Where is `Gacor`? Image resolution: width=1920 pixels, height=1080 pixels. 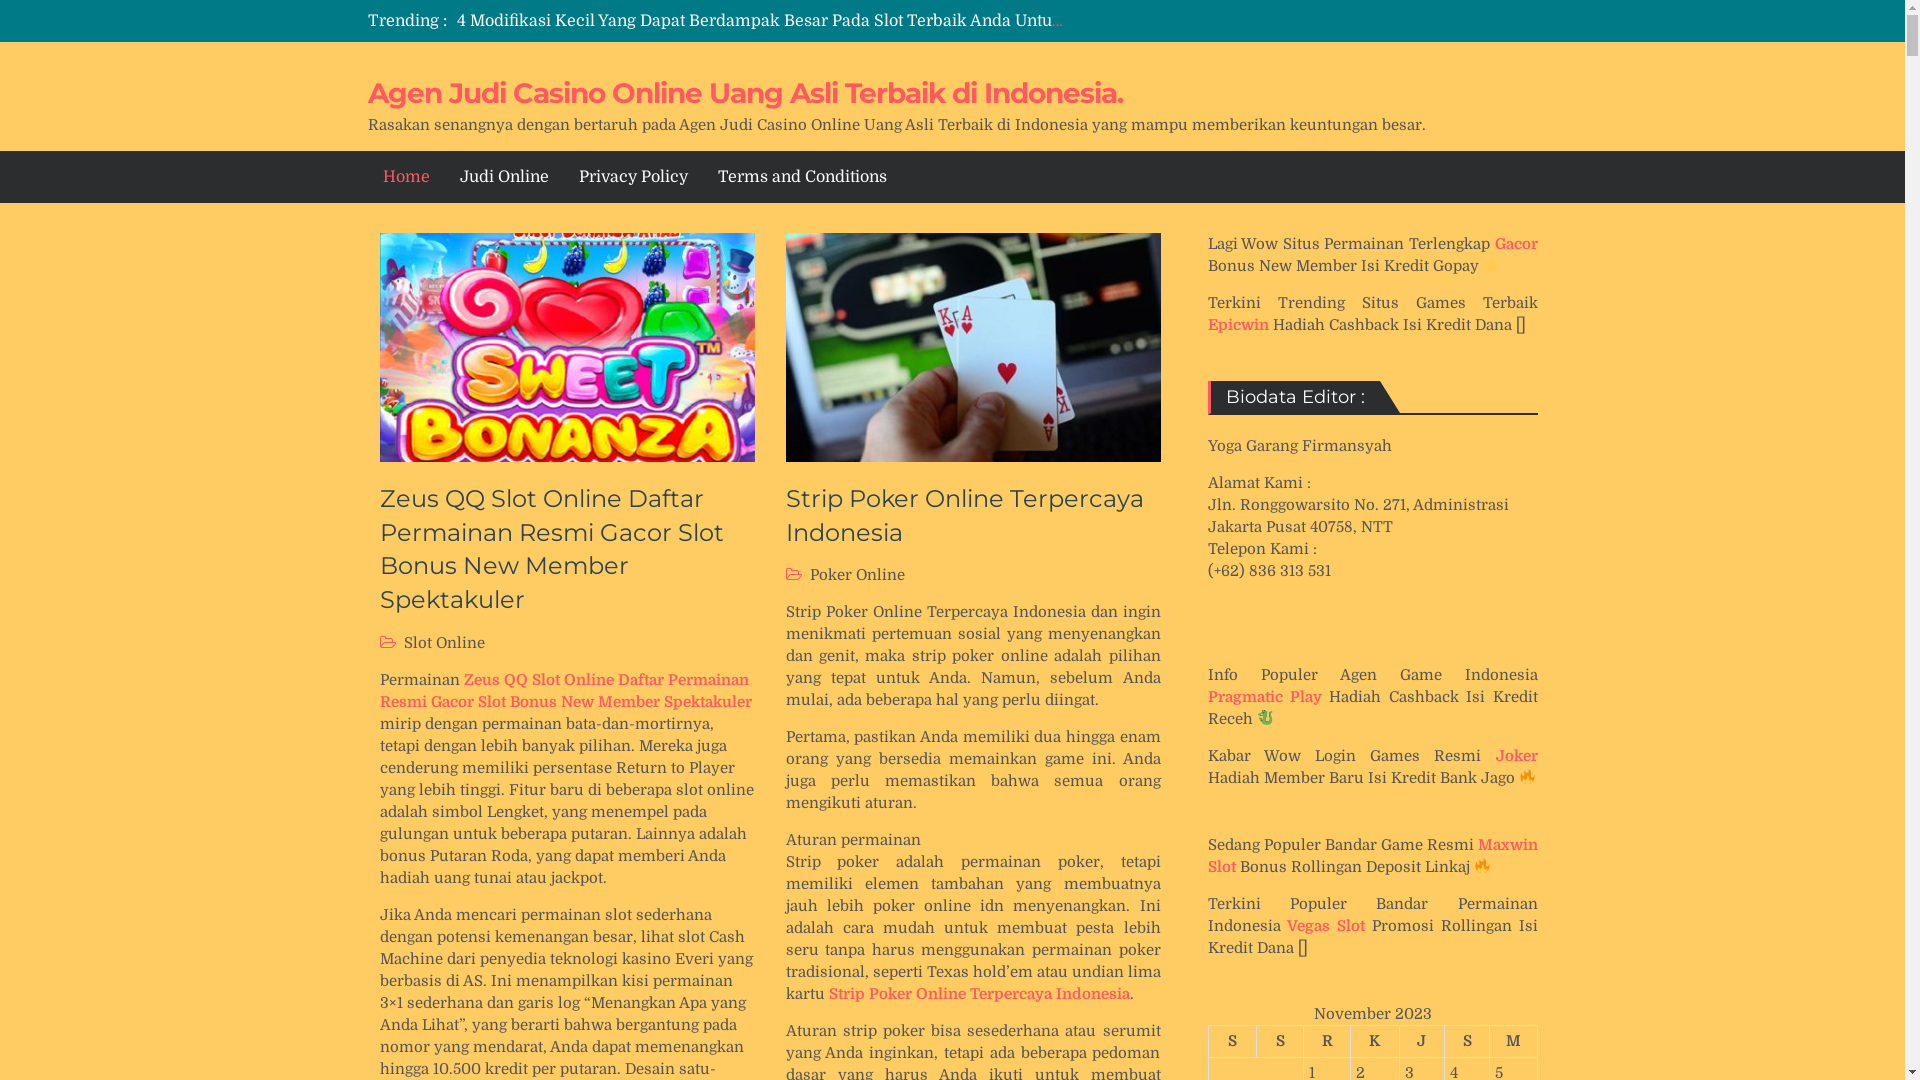 Gacor is located at coordinates (1516, 244).